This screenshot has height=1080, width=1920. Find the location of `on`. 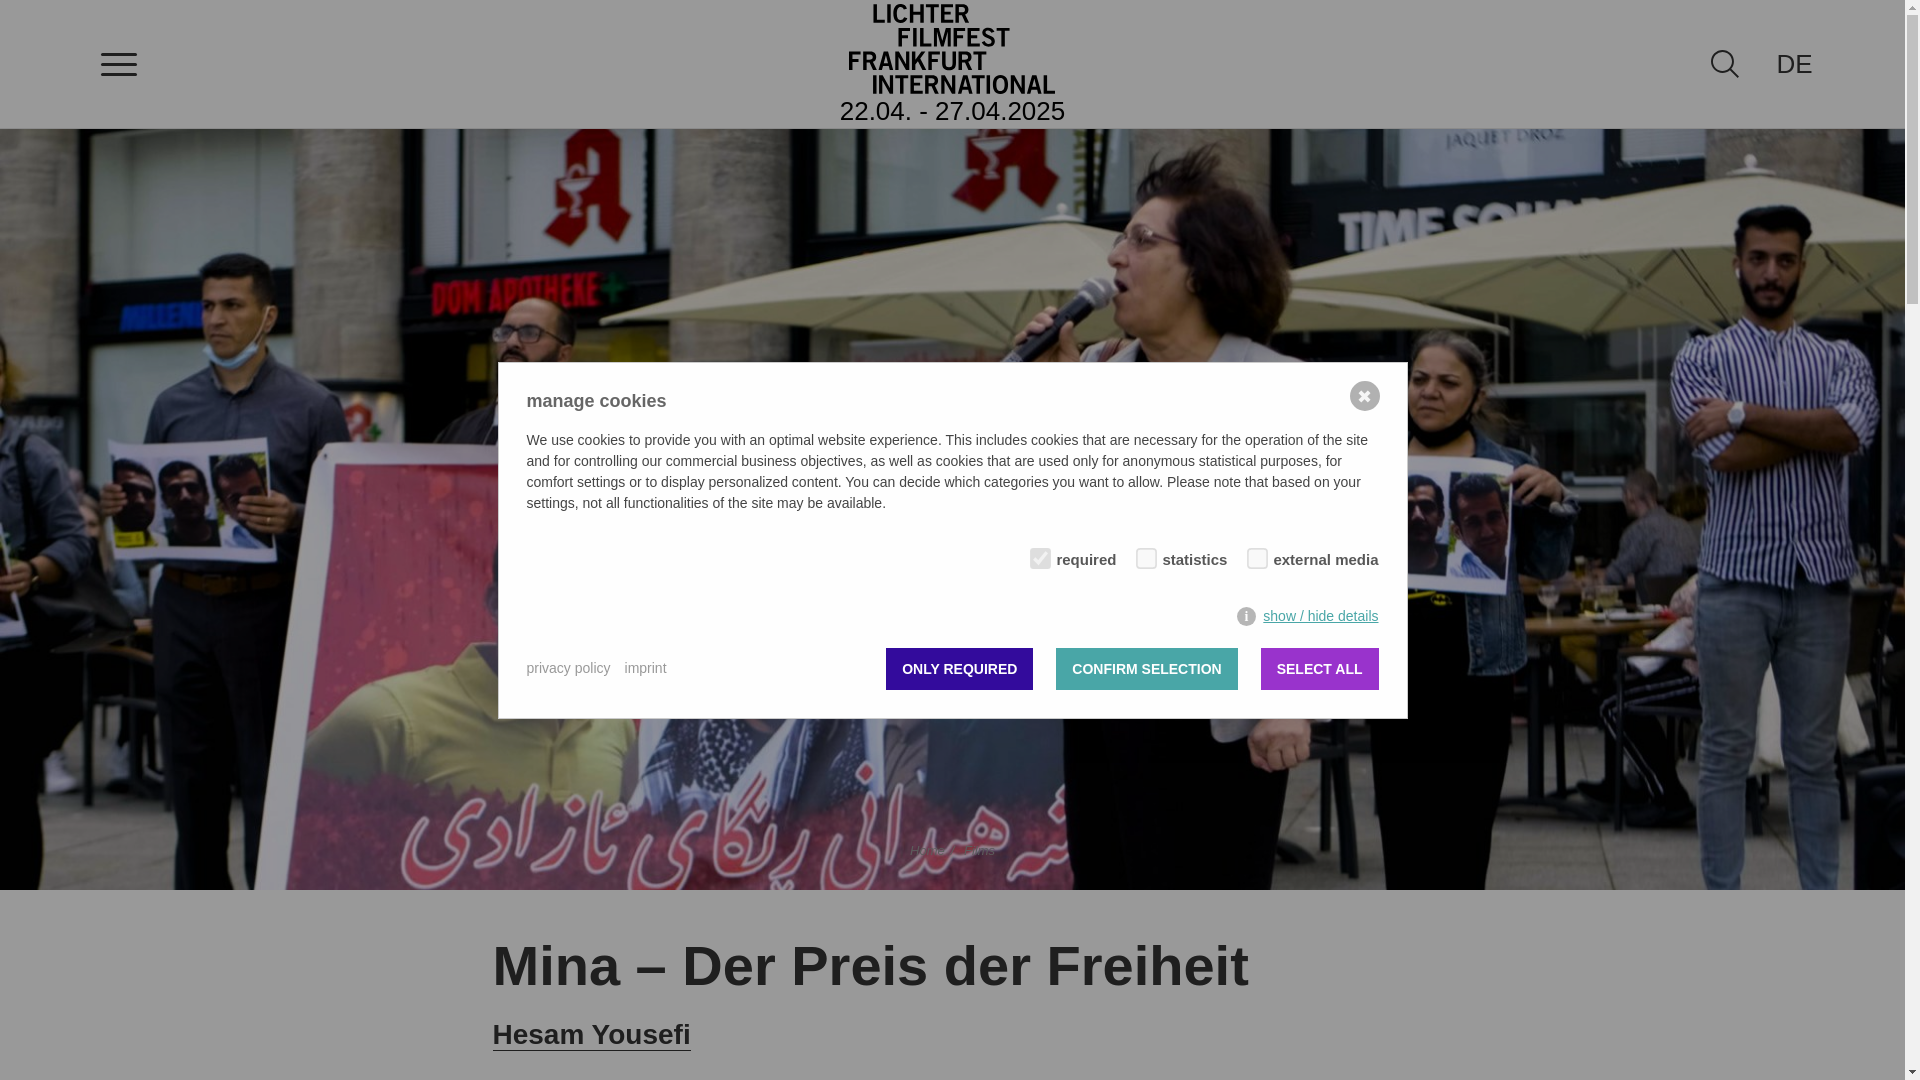

on is located at coordinates (1252, 554).